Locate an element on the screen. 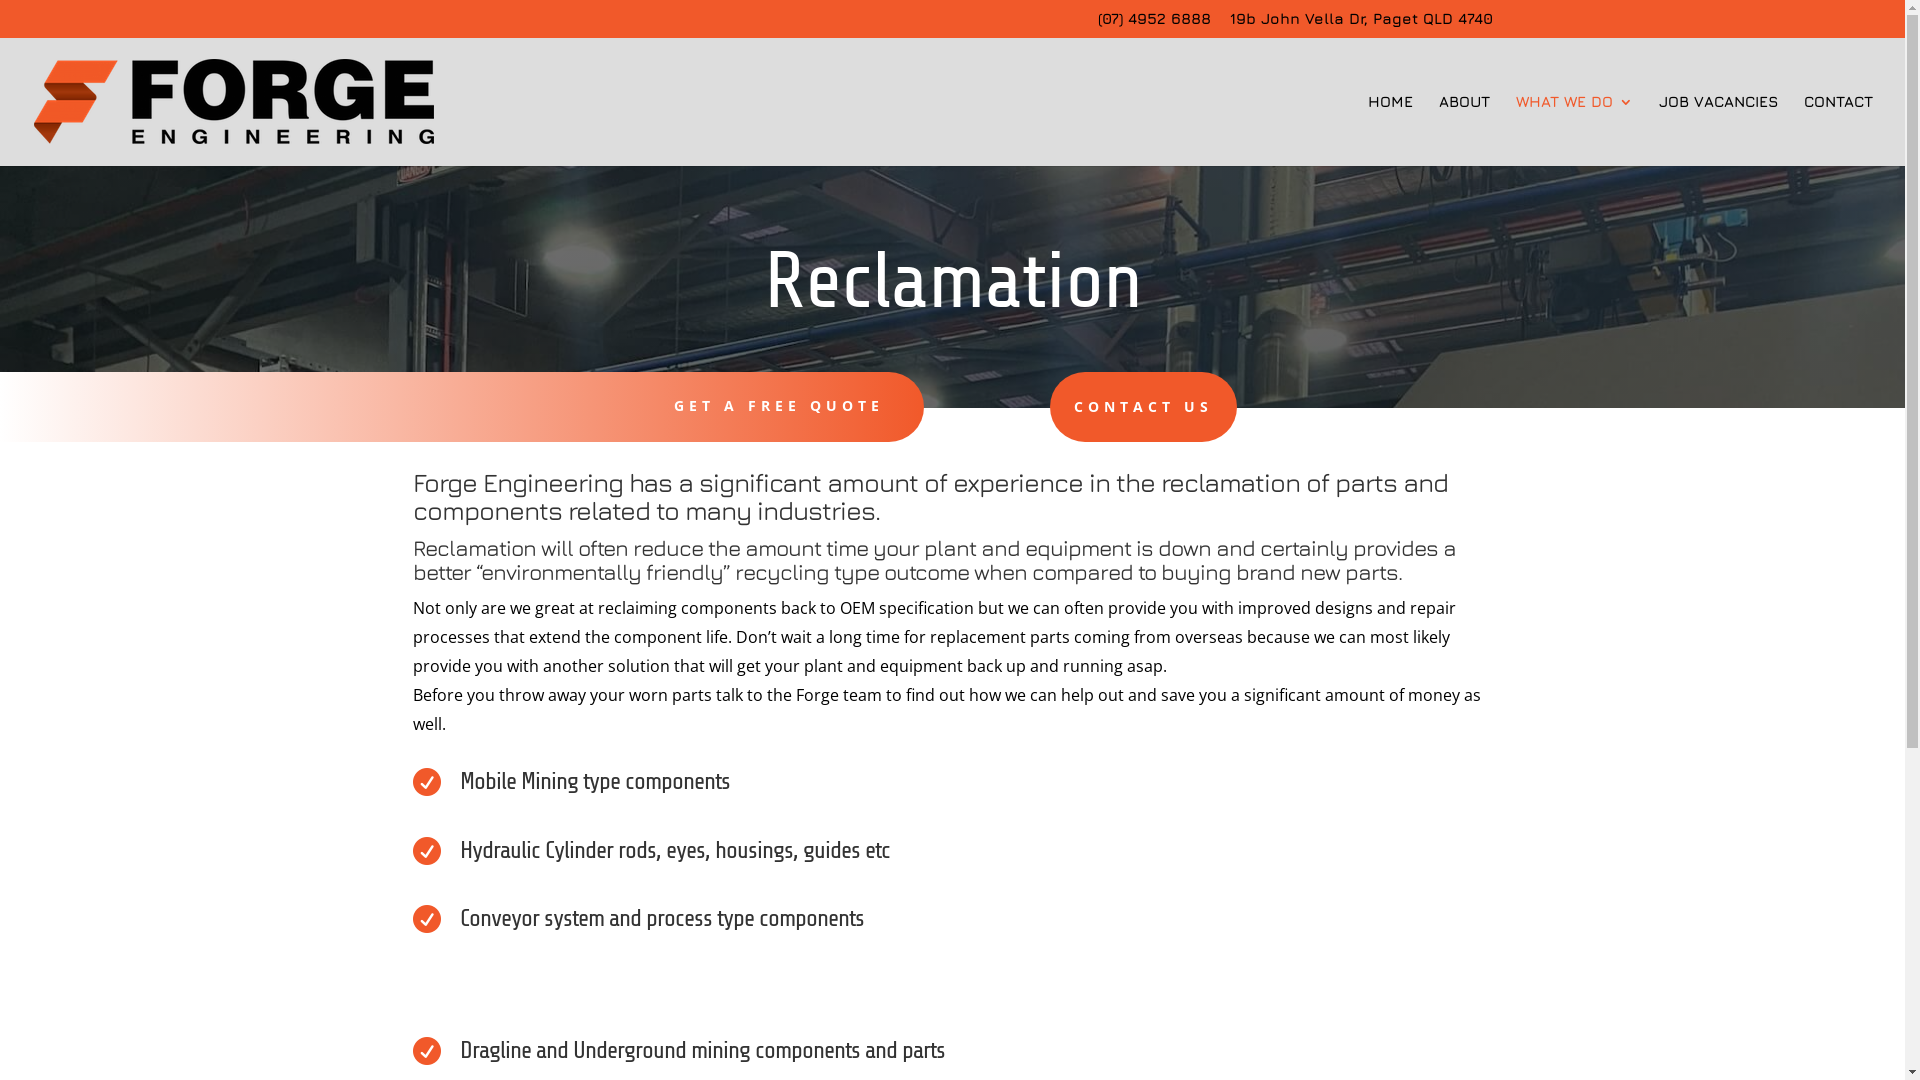 This screenshot has height=1080, width=1920. CONTACT US is located at coordinates (1144, 407).